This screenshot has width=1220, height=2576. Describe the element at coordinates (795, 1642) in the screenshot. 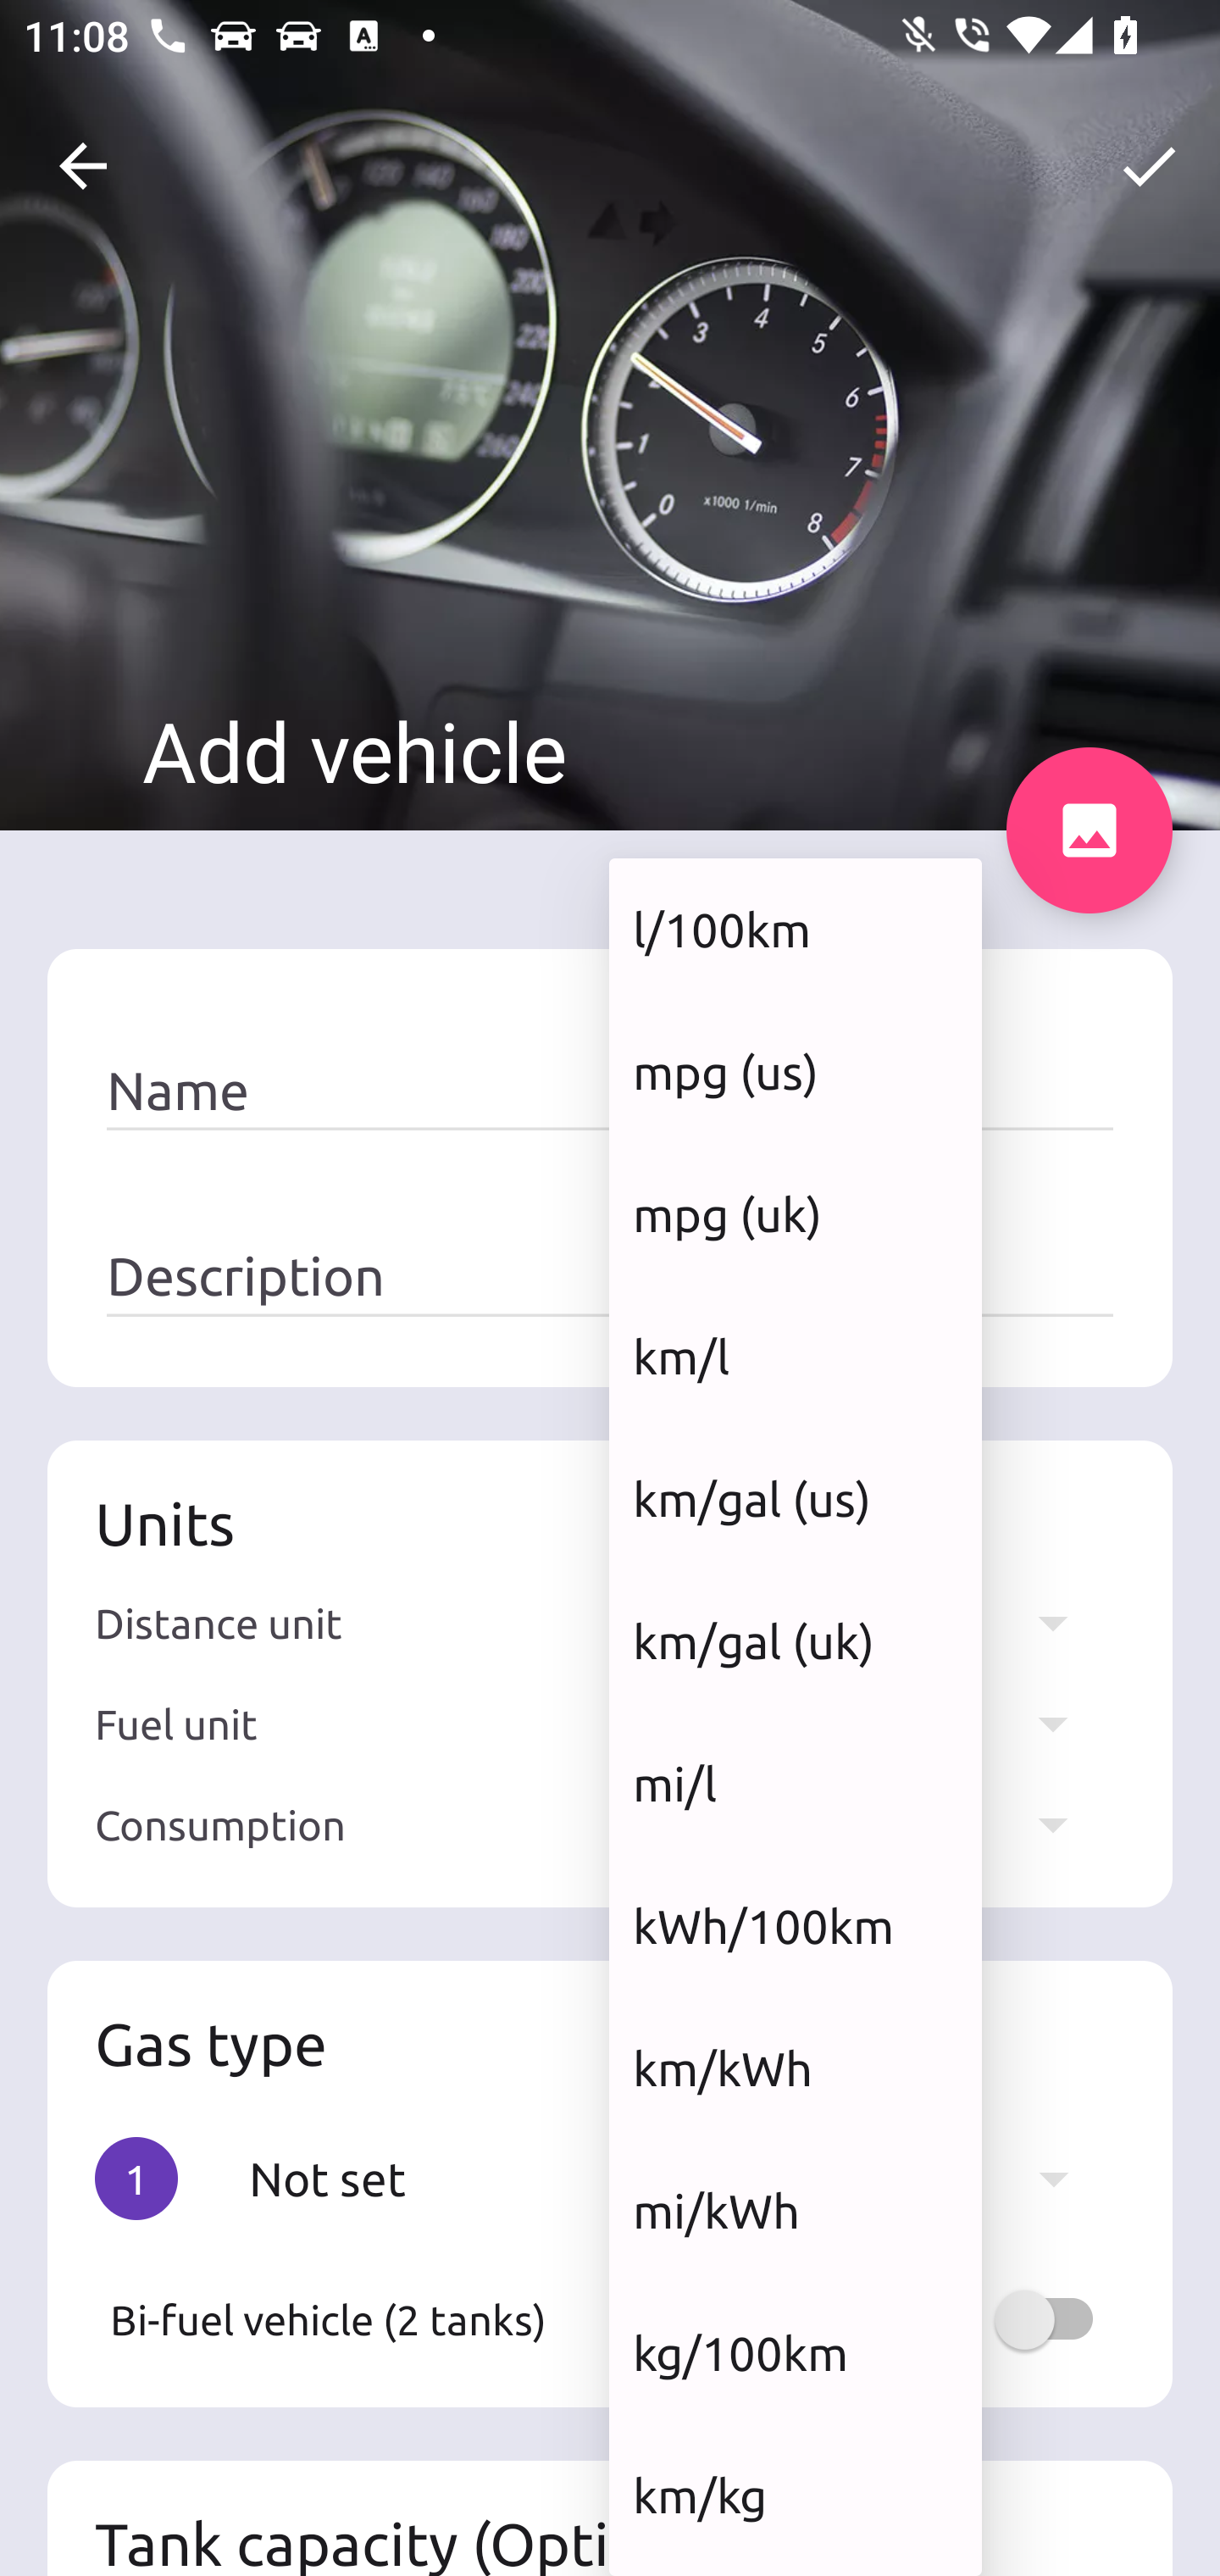

I see `km/gal (uk)` at that location.